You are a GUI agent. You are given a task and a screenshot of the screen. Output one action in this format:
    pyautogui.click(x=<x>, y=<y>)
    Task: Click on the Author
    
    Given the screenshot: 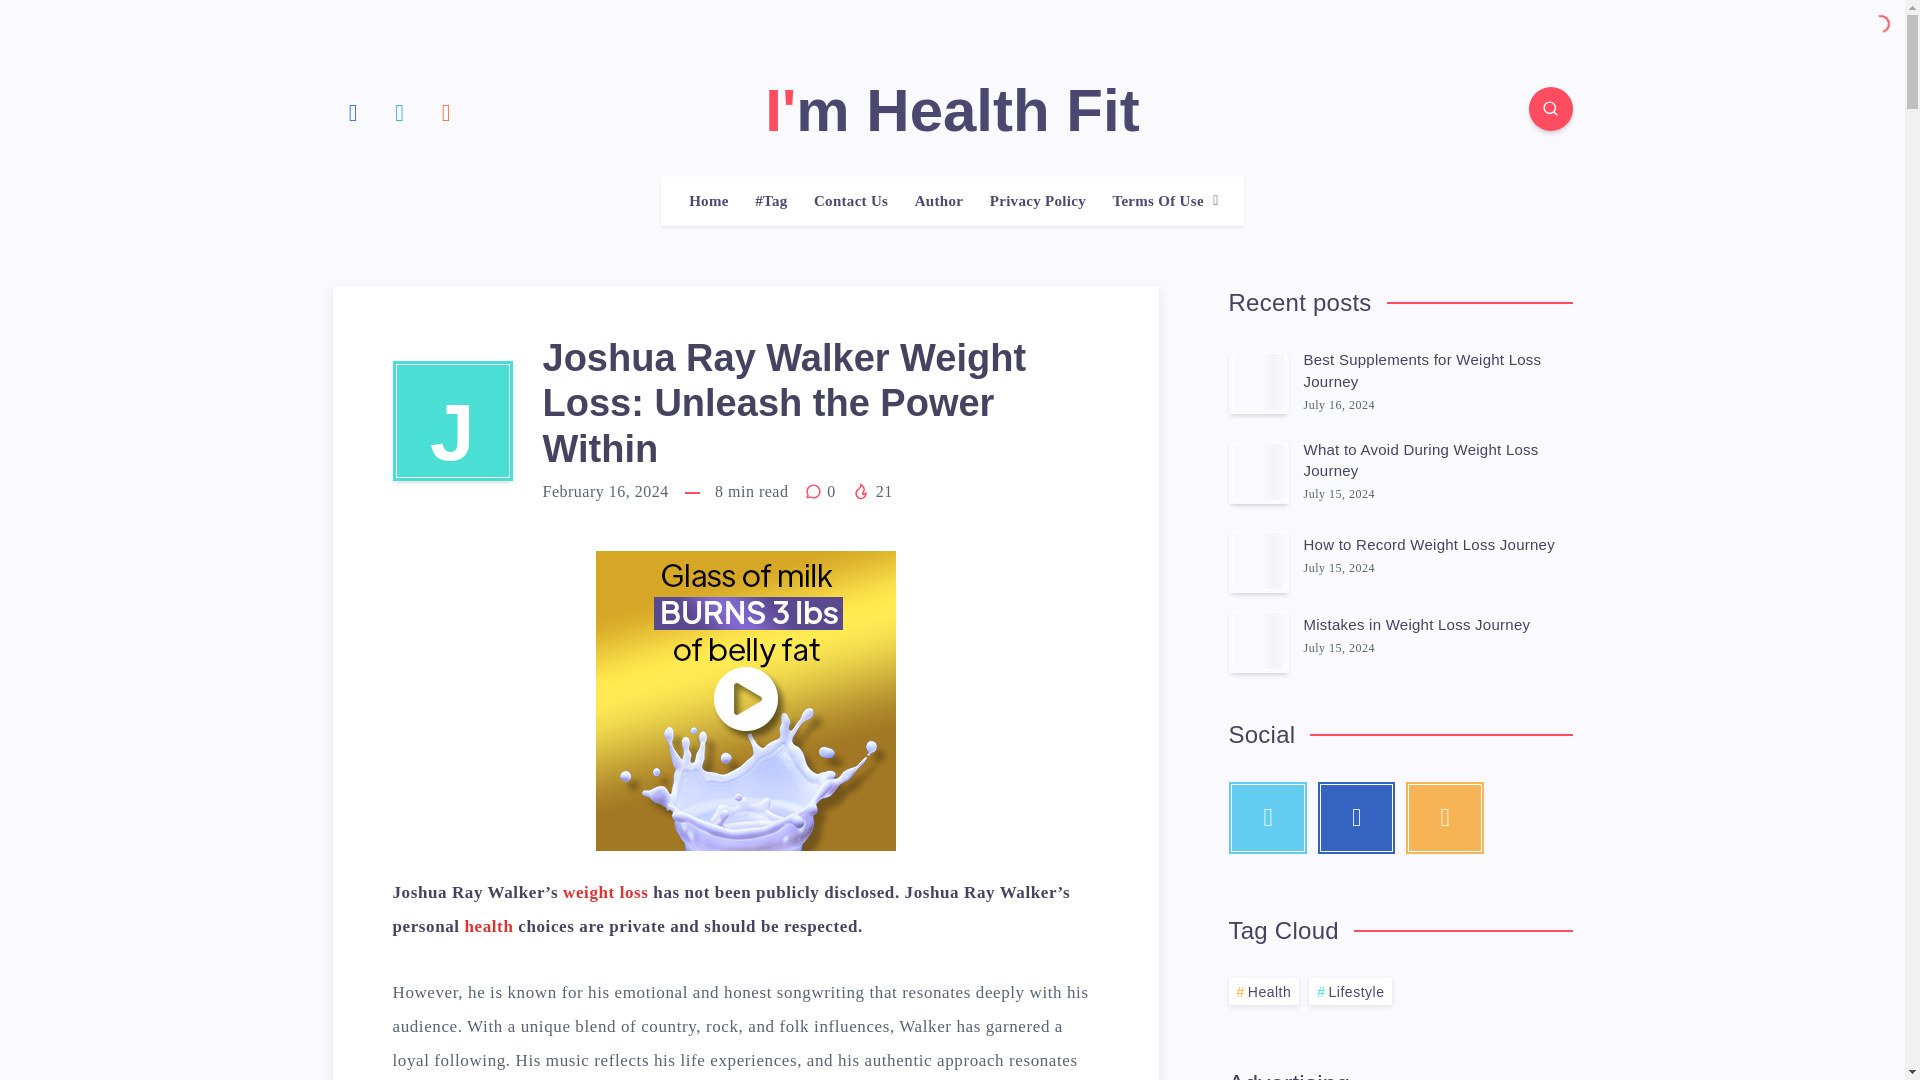 What is the action you would take?
    pyautogui.click(x=939, y=201)
    